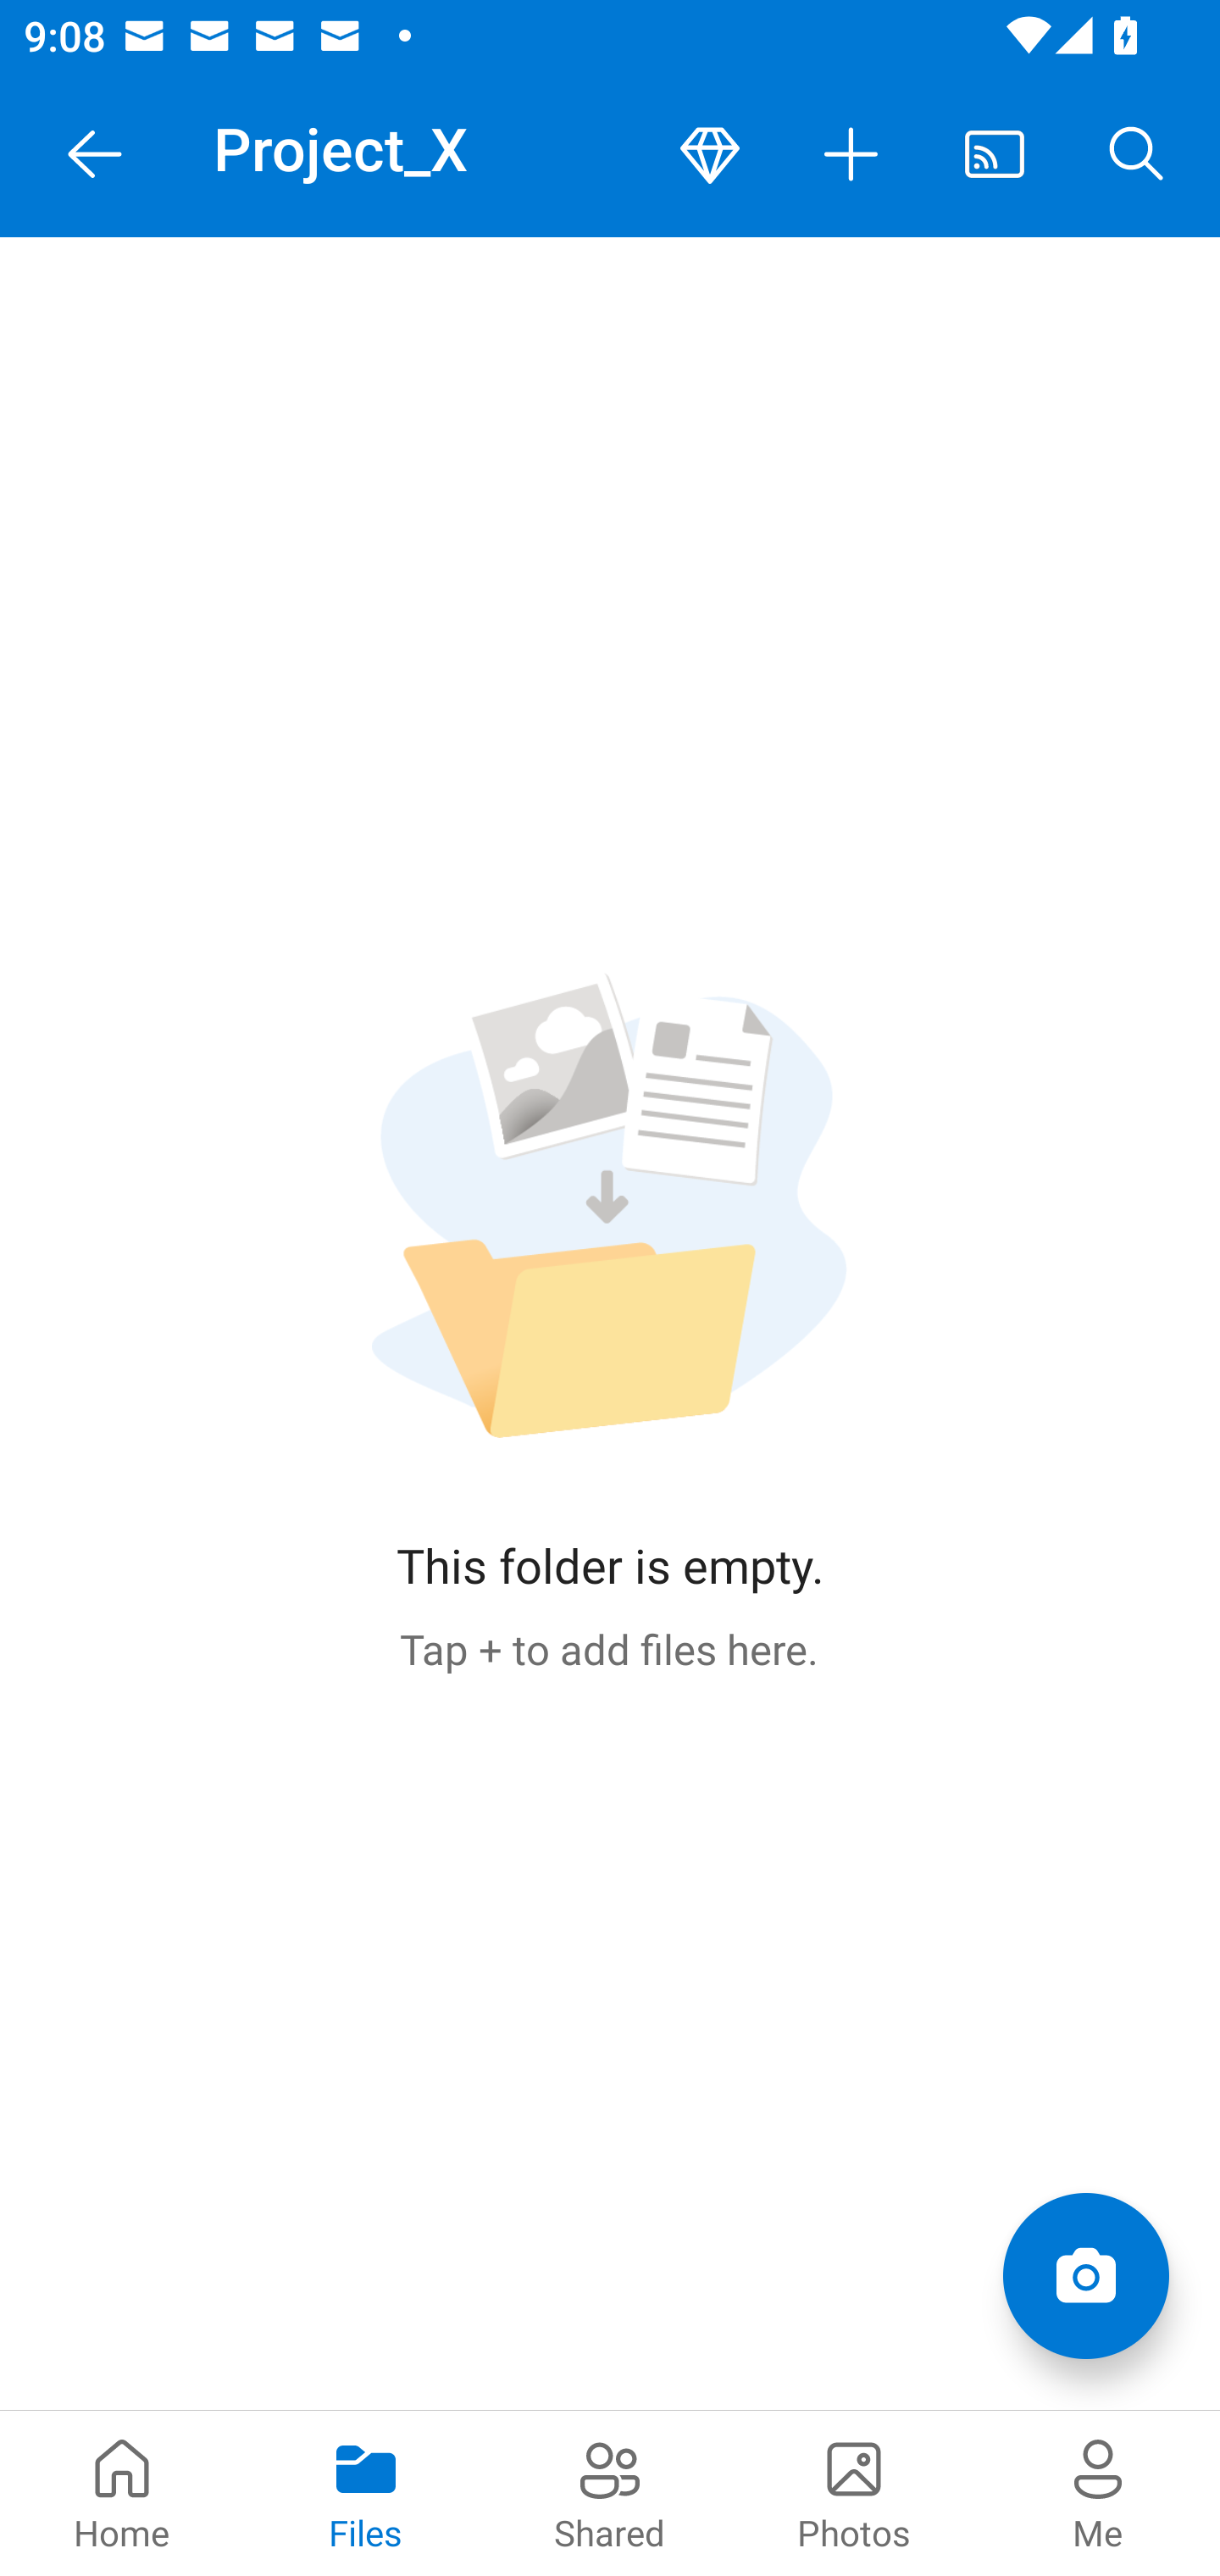 The image size is (1220, 2576). I want to click on Cast. Disconnected, so click(995, 154).